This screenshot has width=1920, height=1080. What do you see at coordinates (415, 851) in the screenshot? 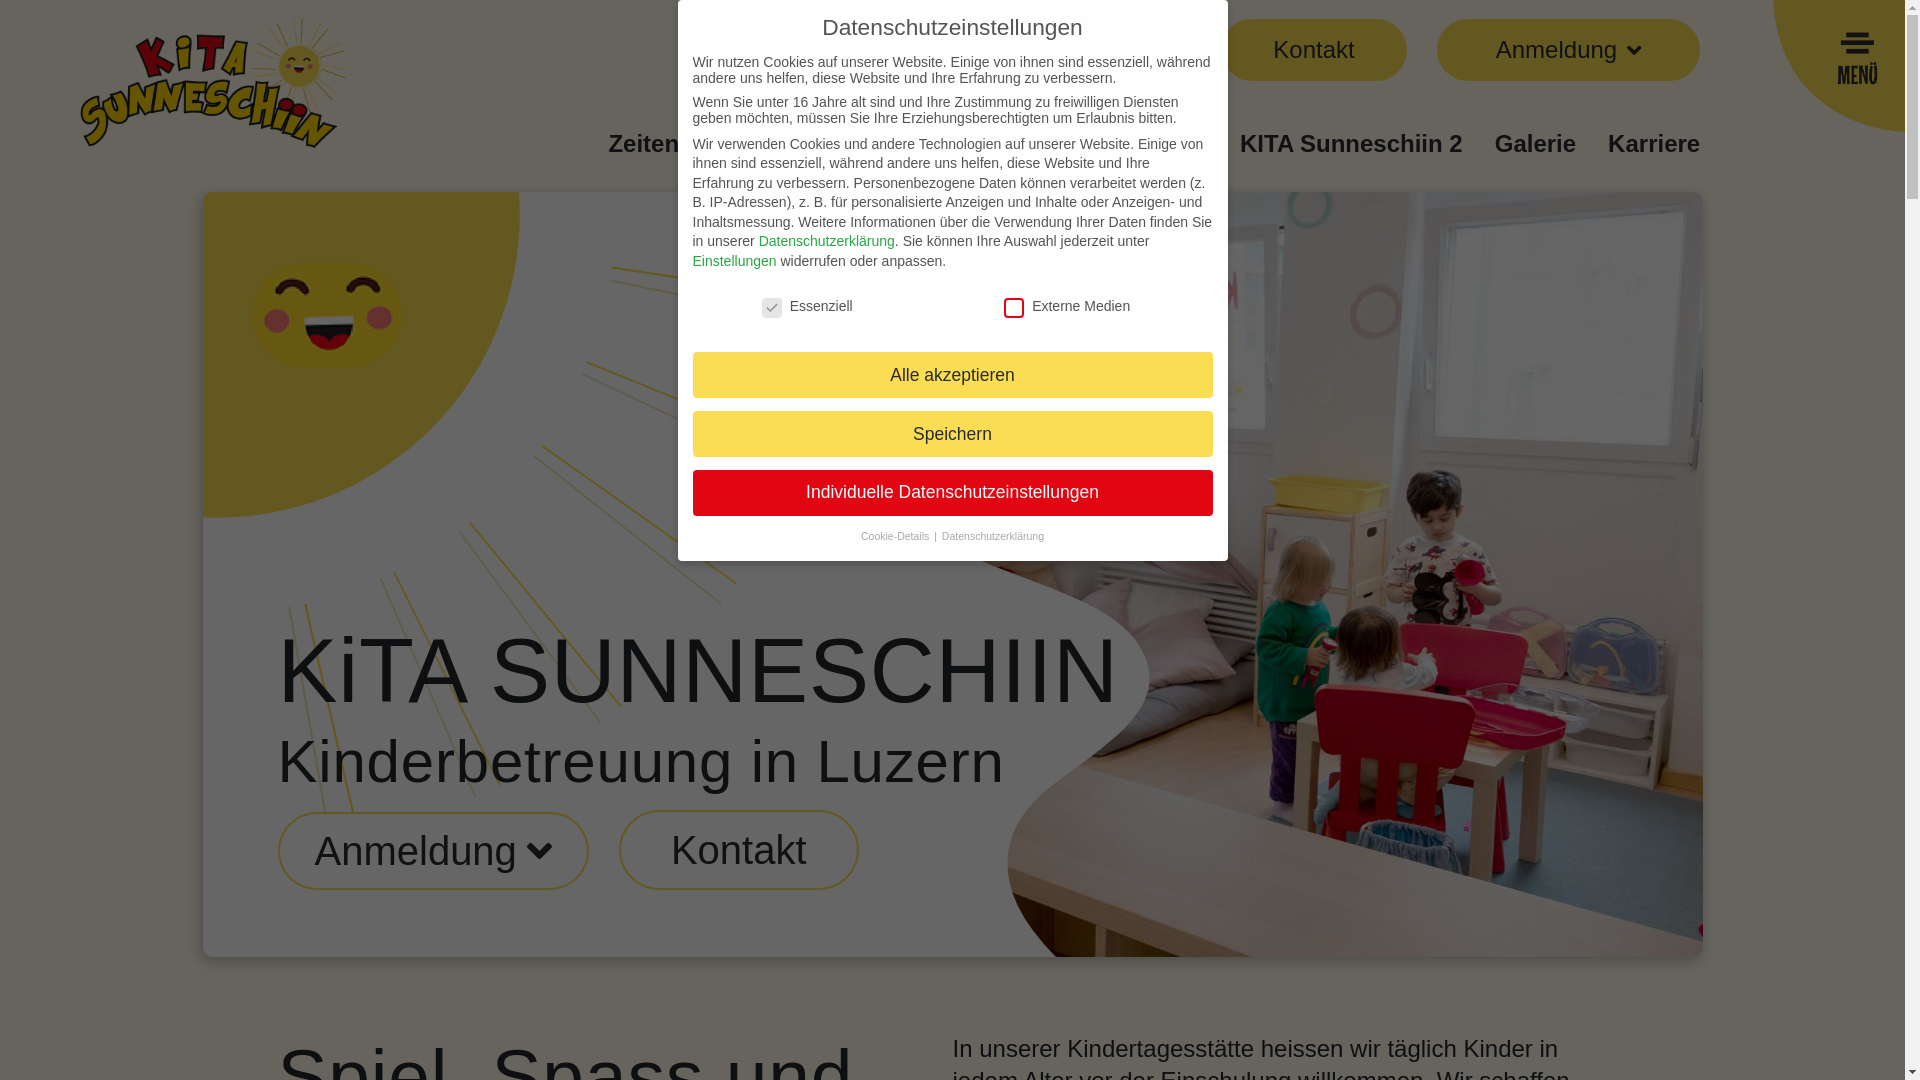
I see `Anmeldung` at bounding box center [415, 851].